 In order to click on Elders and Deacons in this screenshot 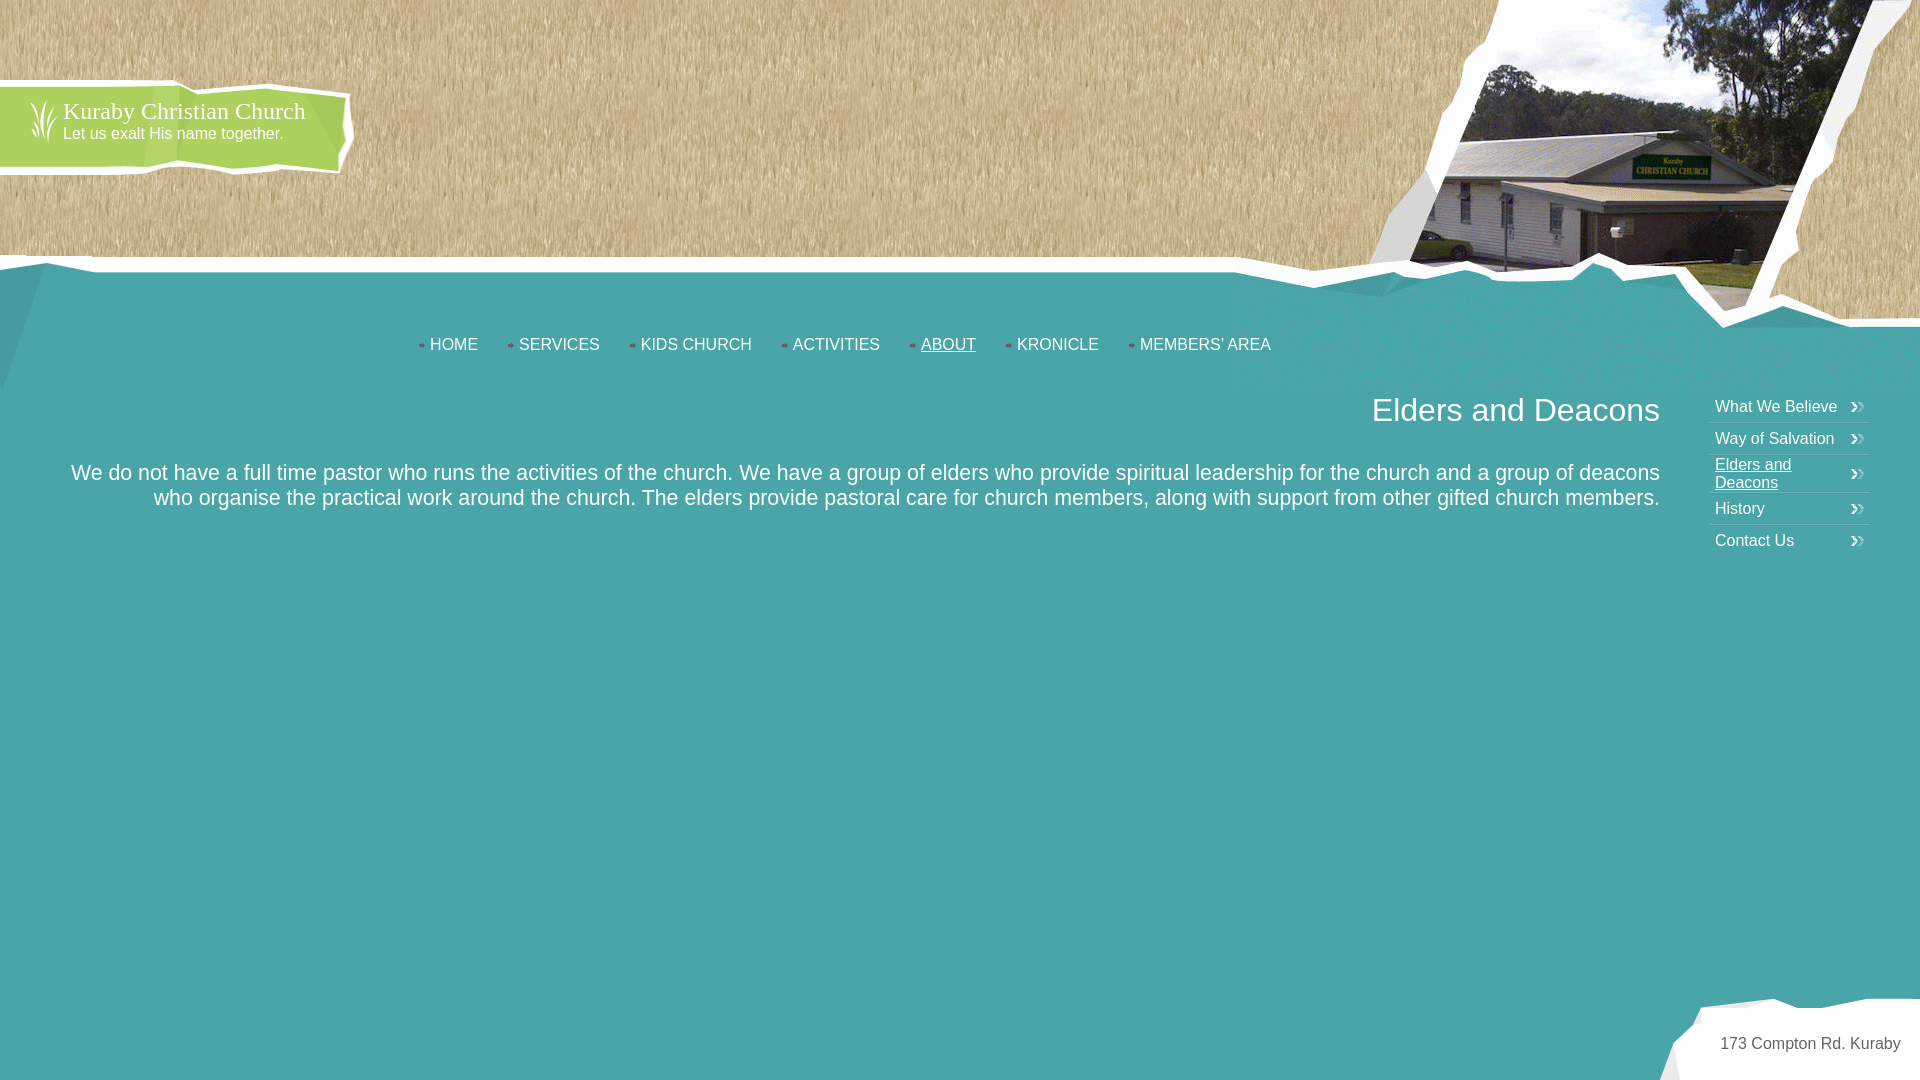, I will do `click(1754, 474)`.